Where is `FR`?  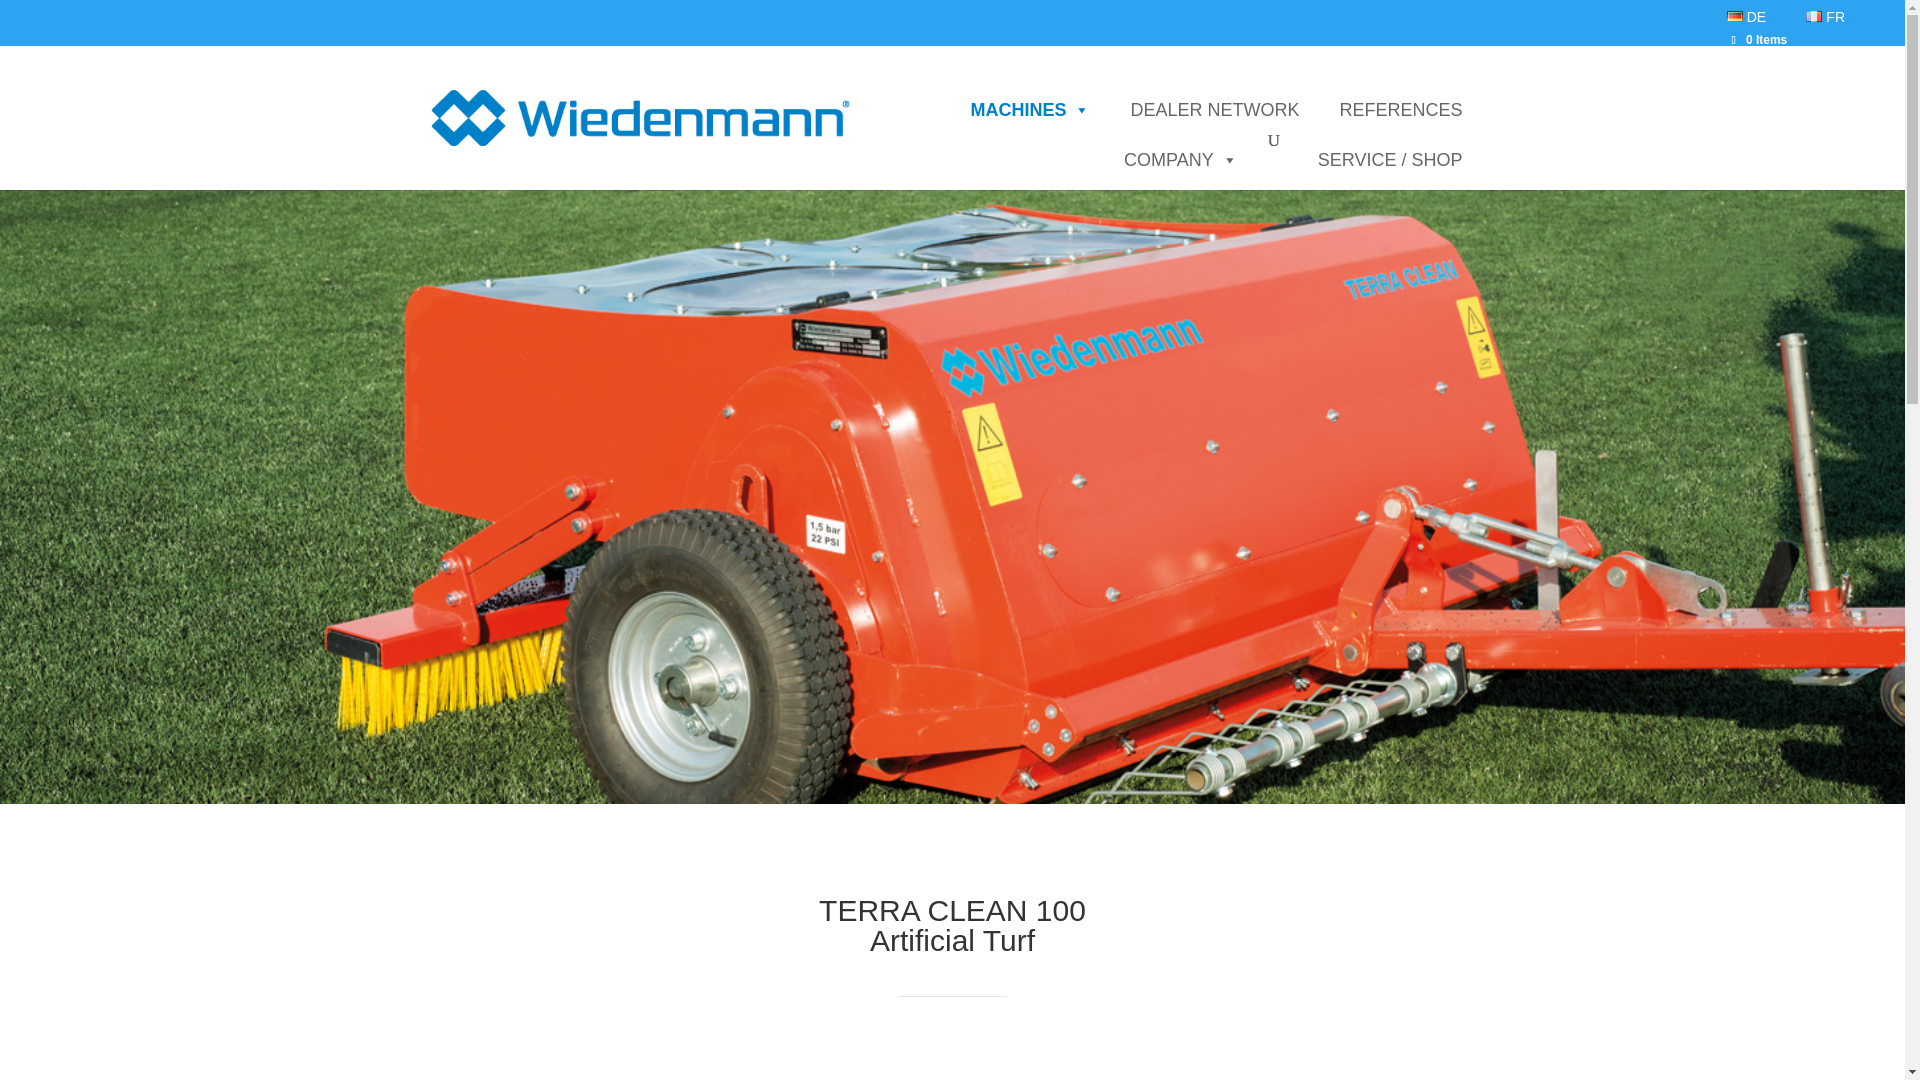
FR is located at coordinates (1824, 16).